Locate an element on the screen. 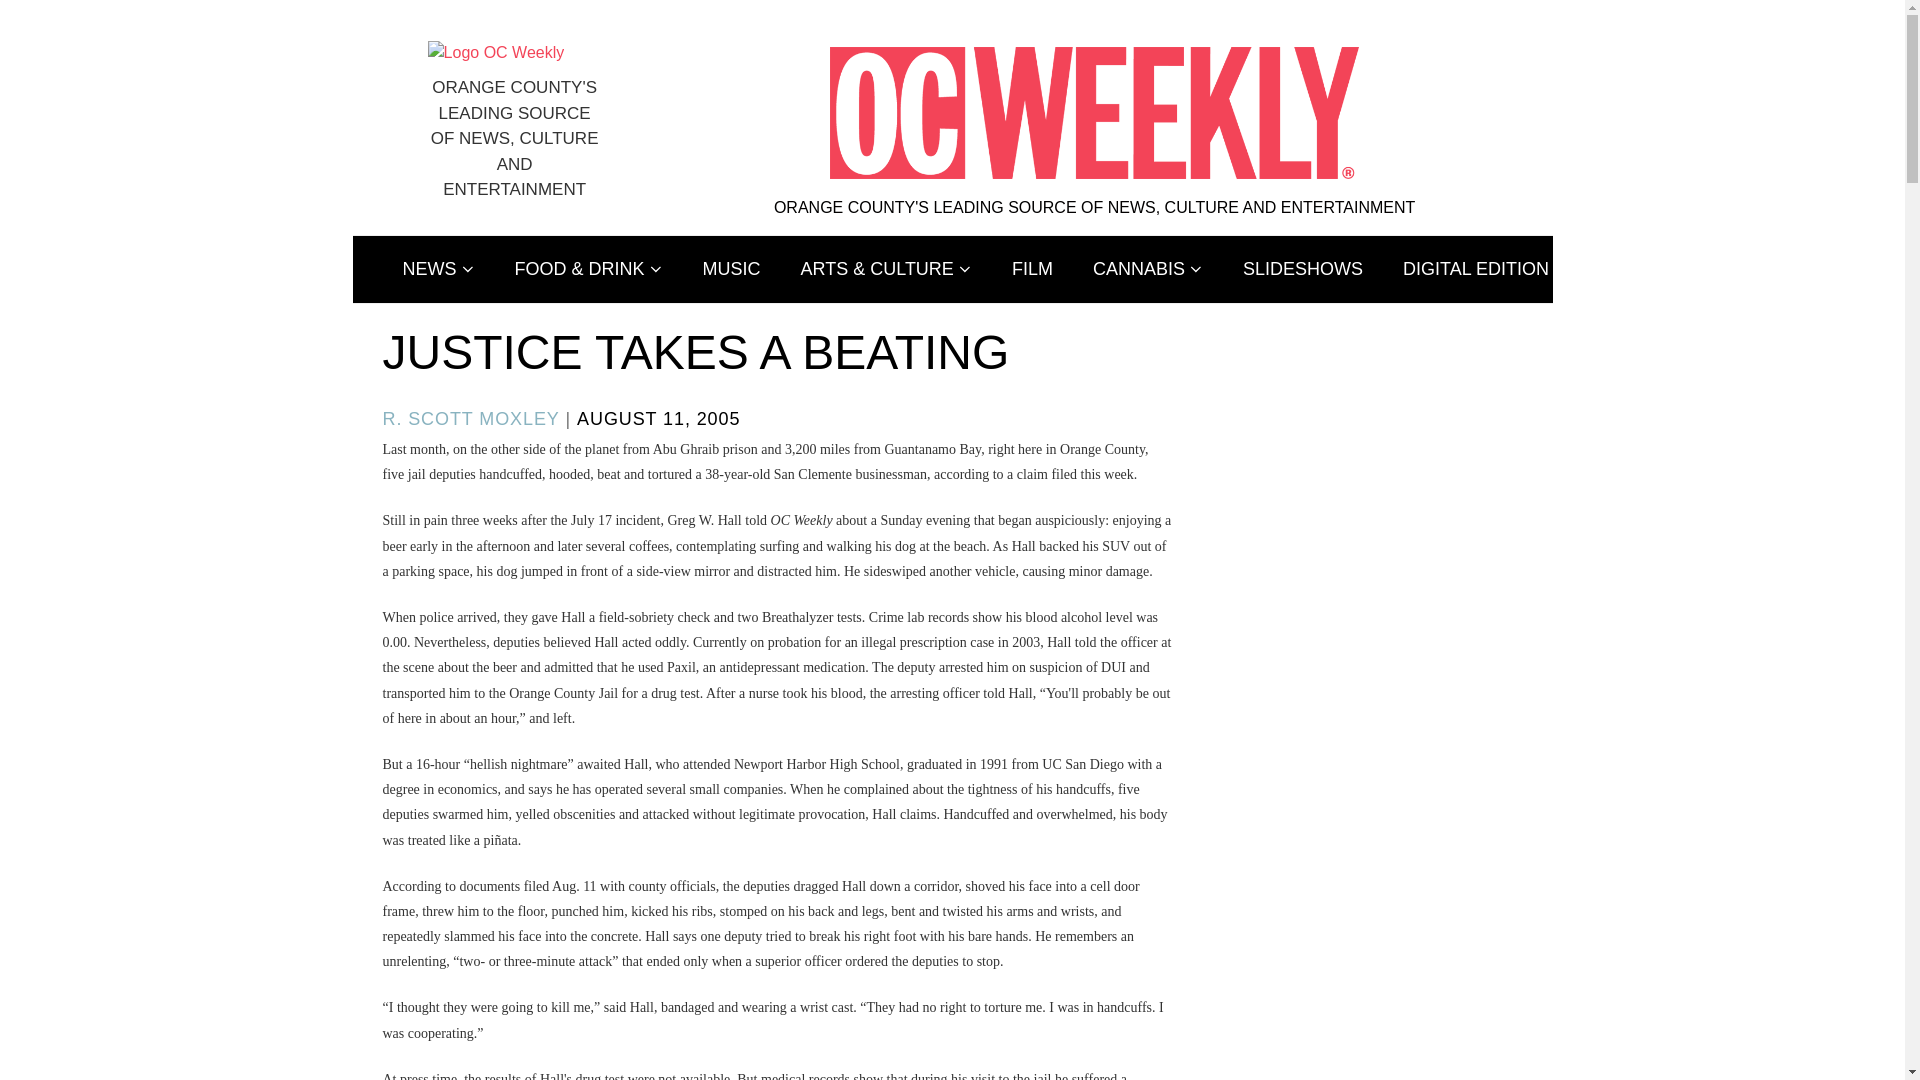 The width and height of the screenshot is (1920, 1080). NEWS is located at coordinates (438, 270).